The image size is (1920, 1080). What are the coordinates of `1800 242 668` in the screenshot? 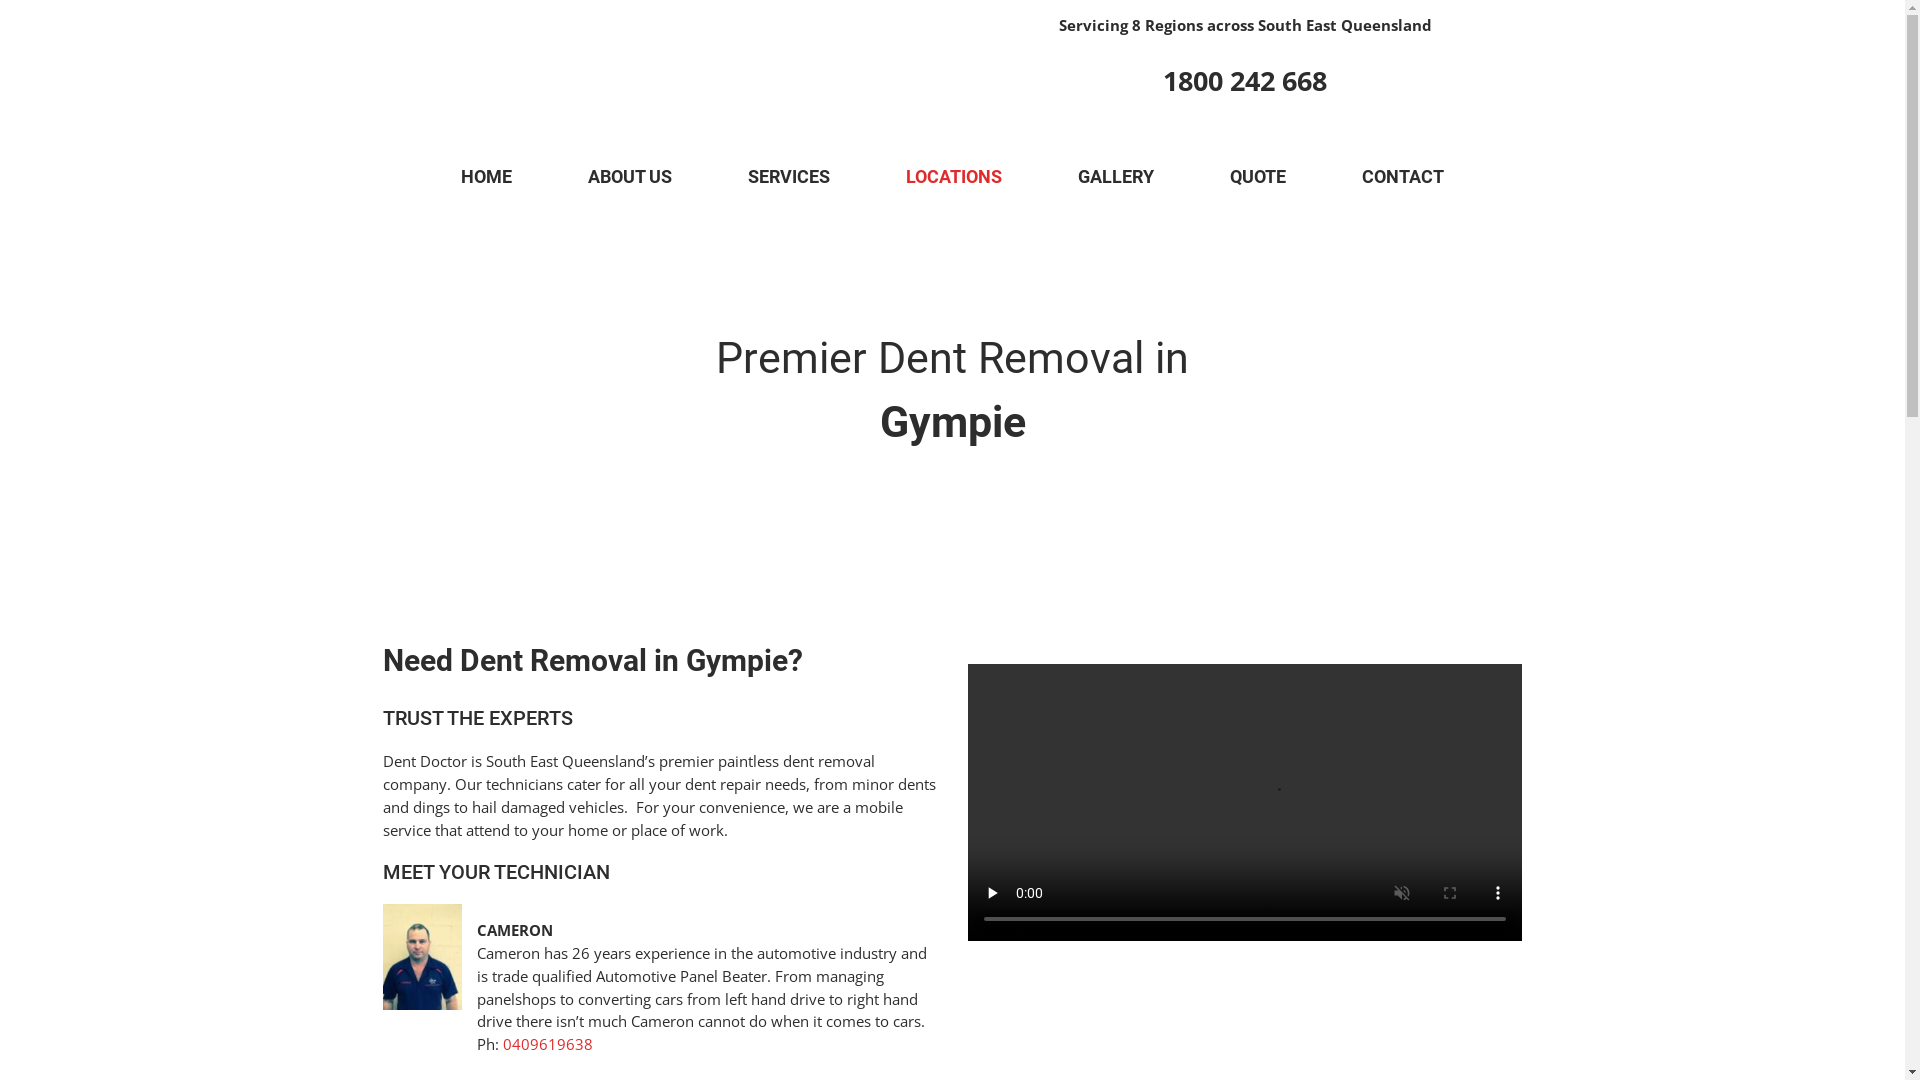 It's located at (1245, 80).